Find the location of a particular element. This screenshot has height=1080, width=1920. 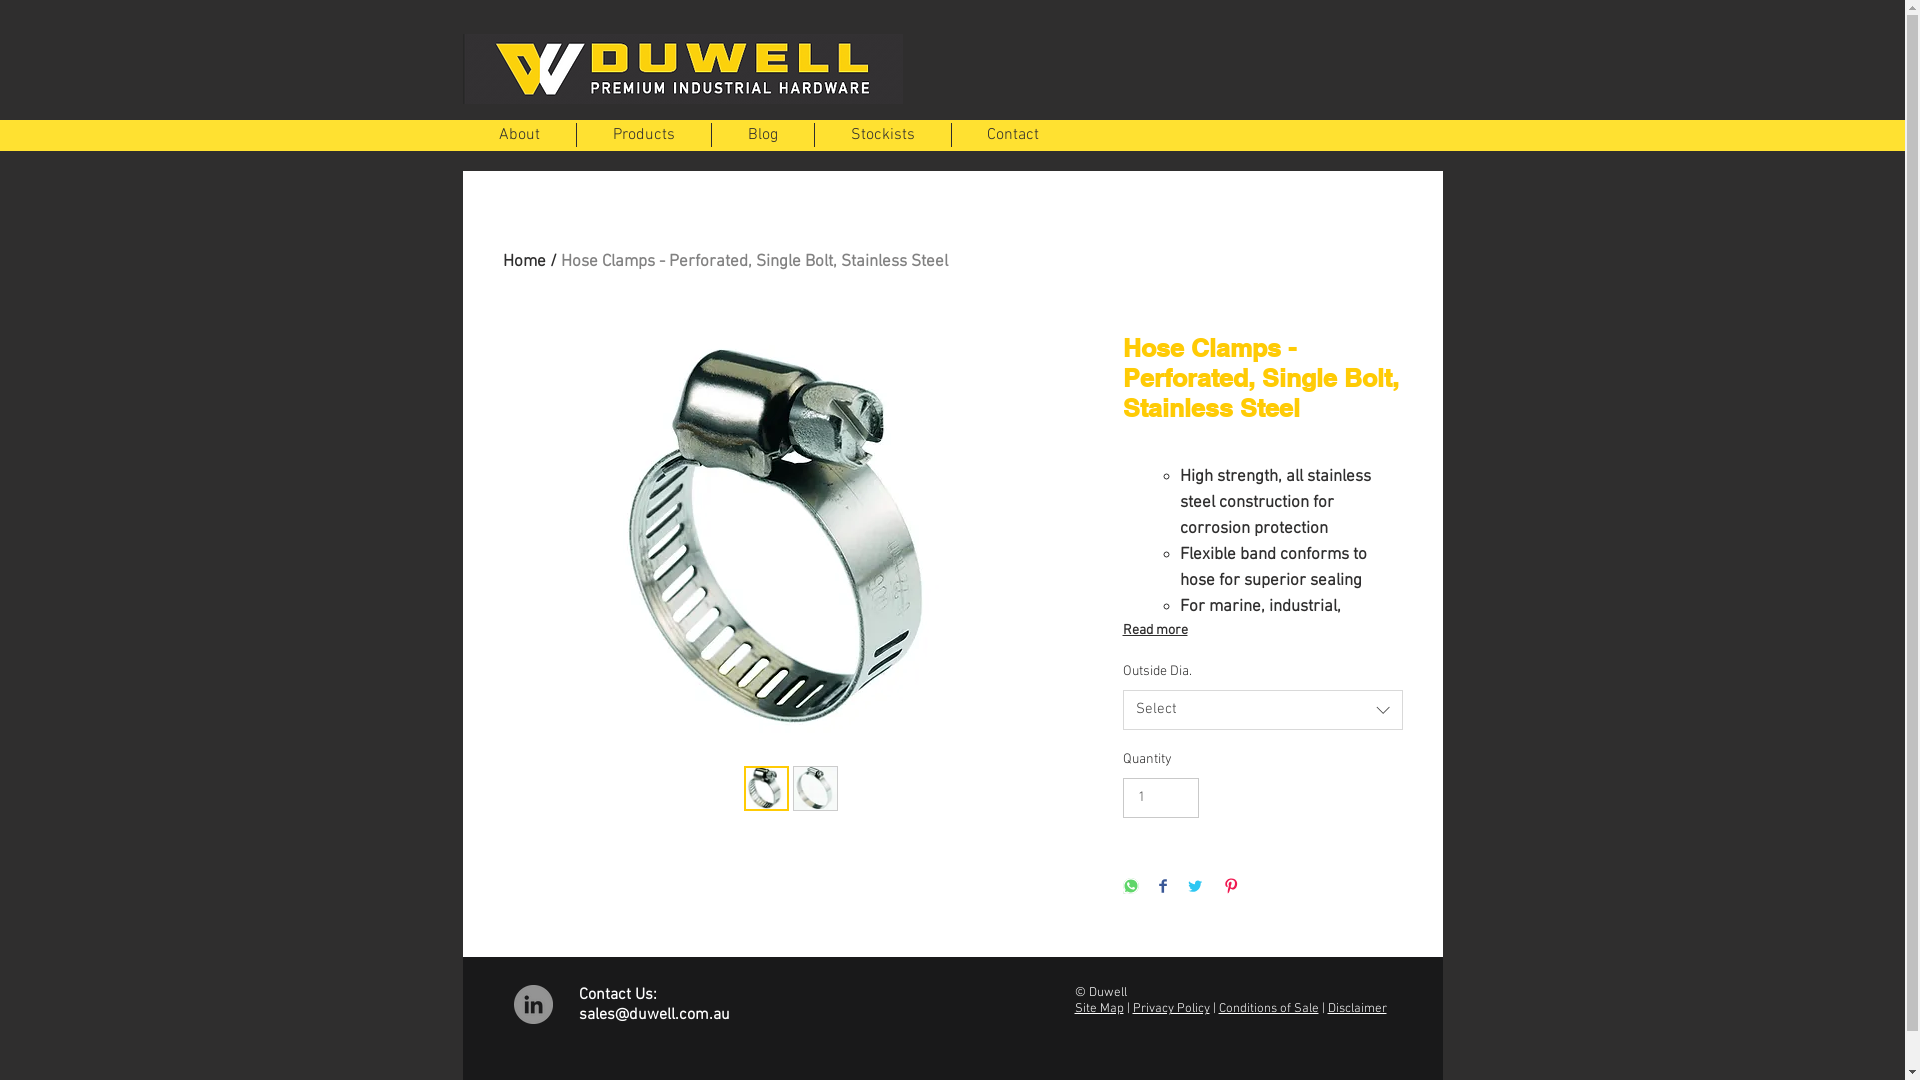

Blog is located at coordinates (763, 135).